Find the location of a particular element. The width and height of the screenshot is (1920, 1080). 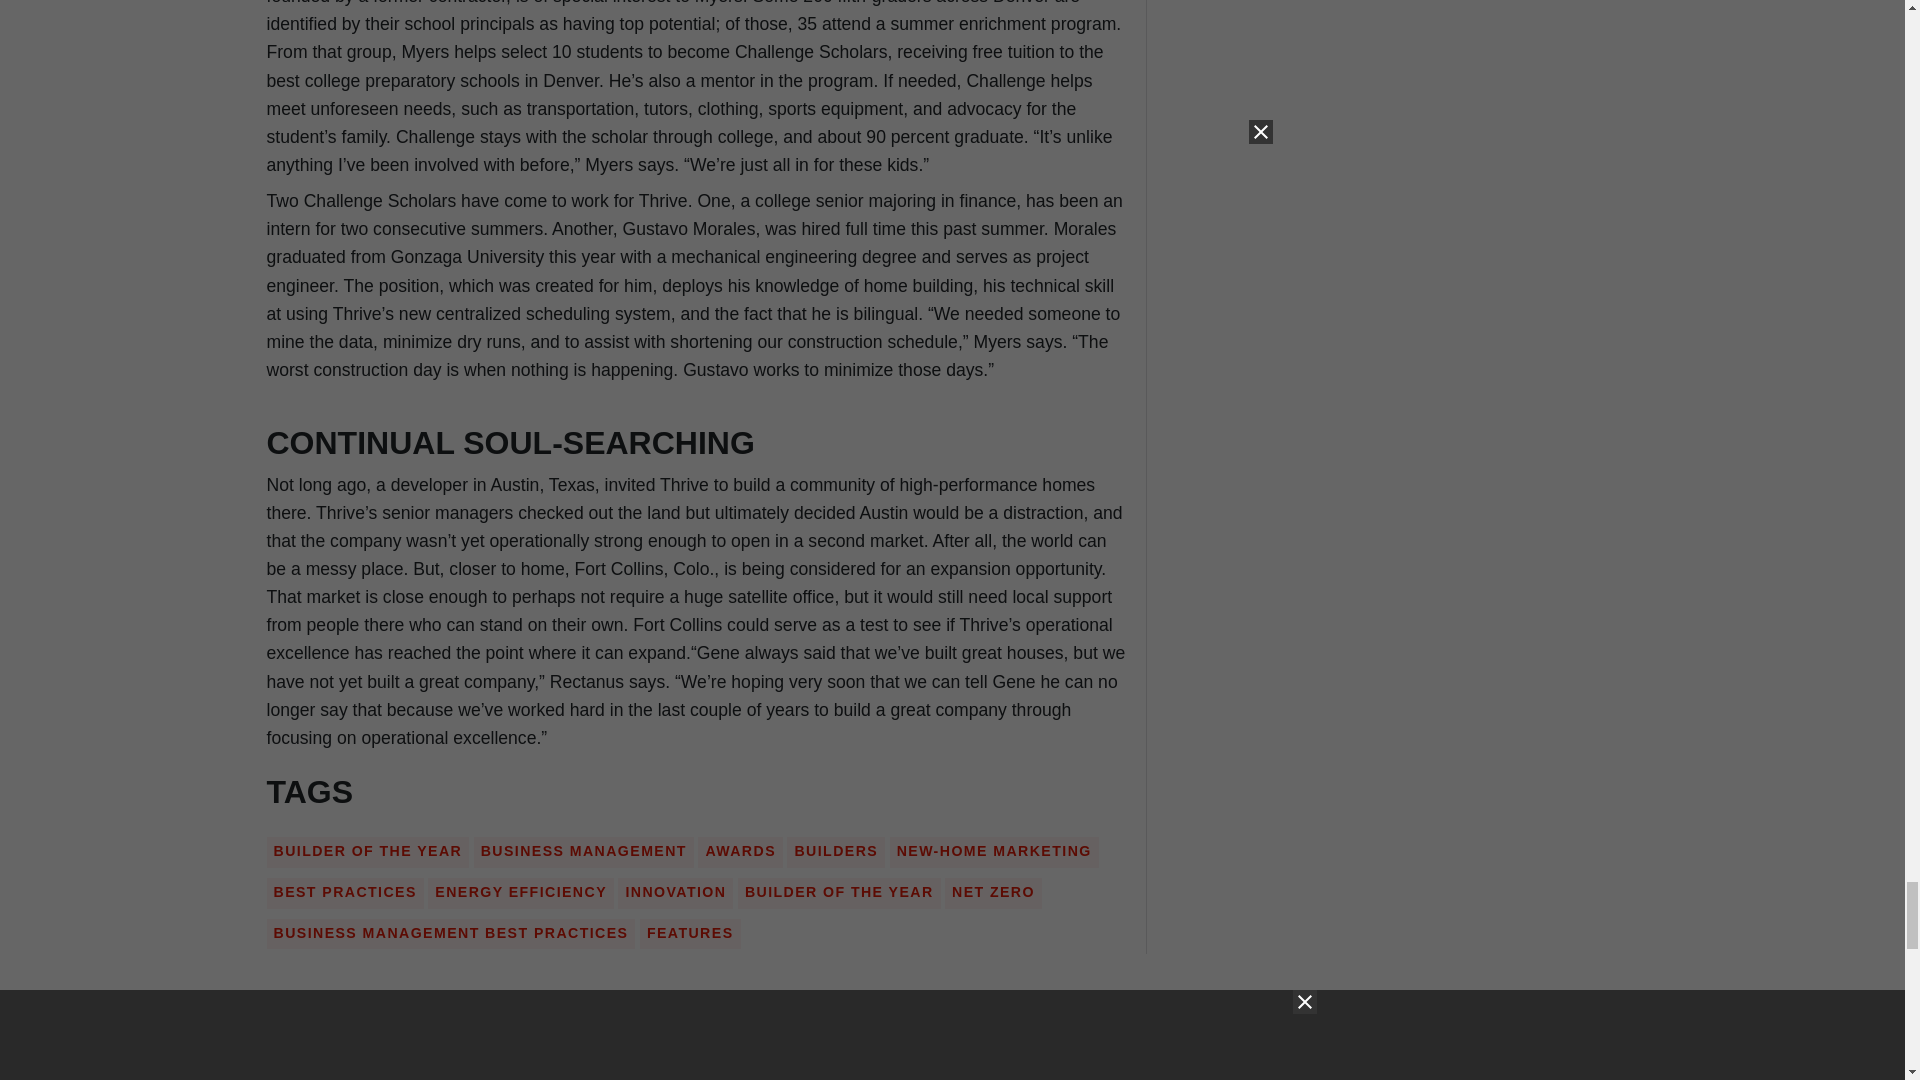

BUSINESS MANAGEMENT is located at coordinates (584, 850).